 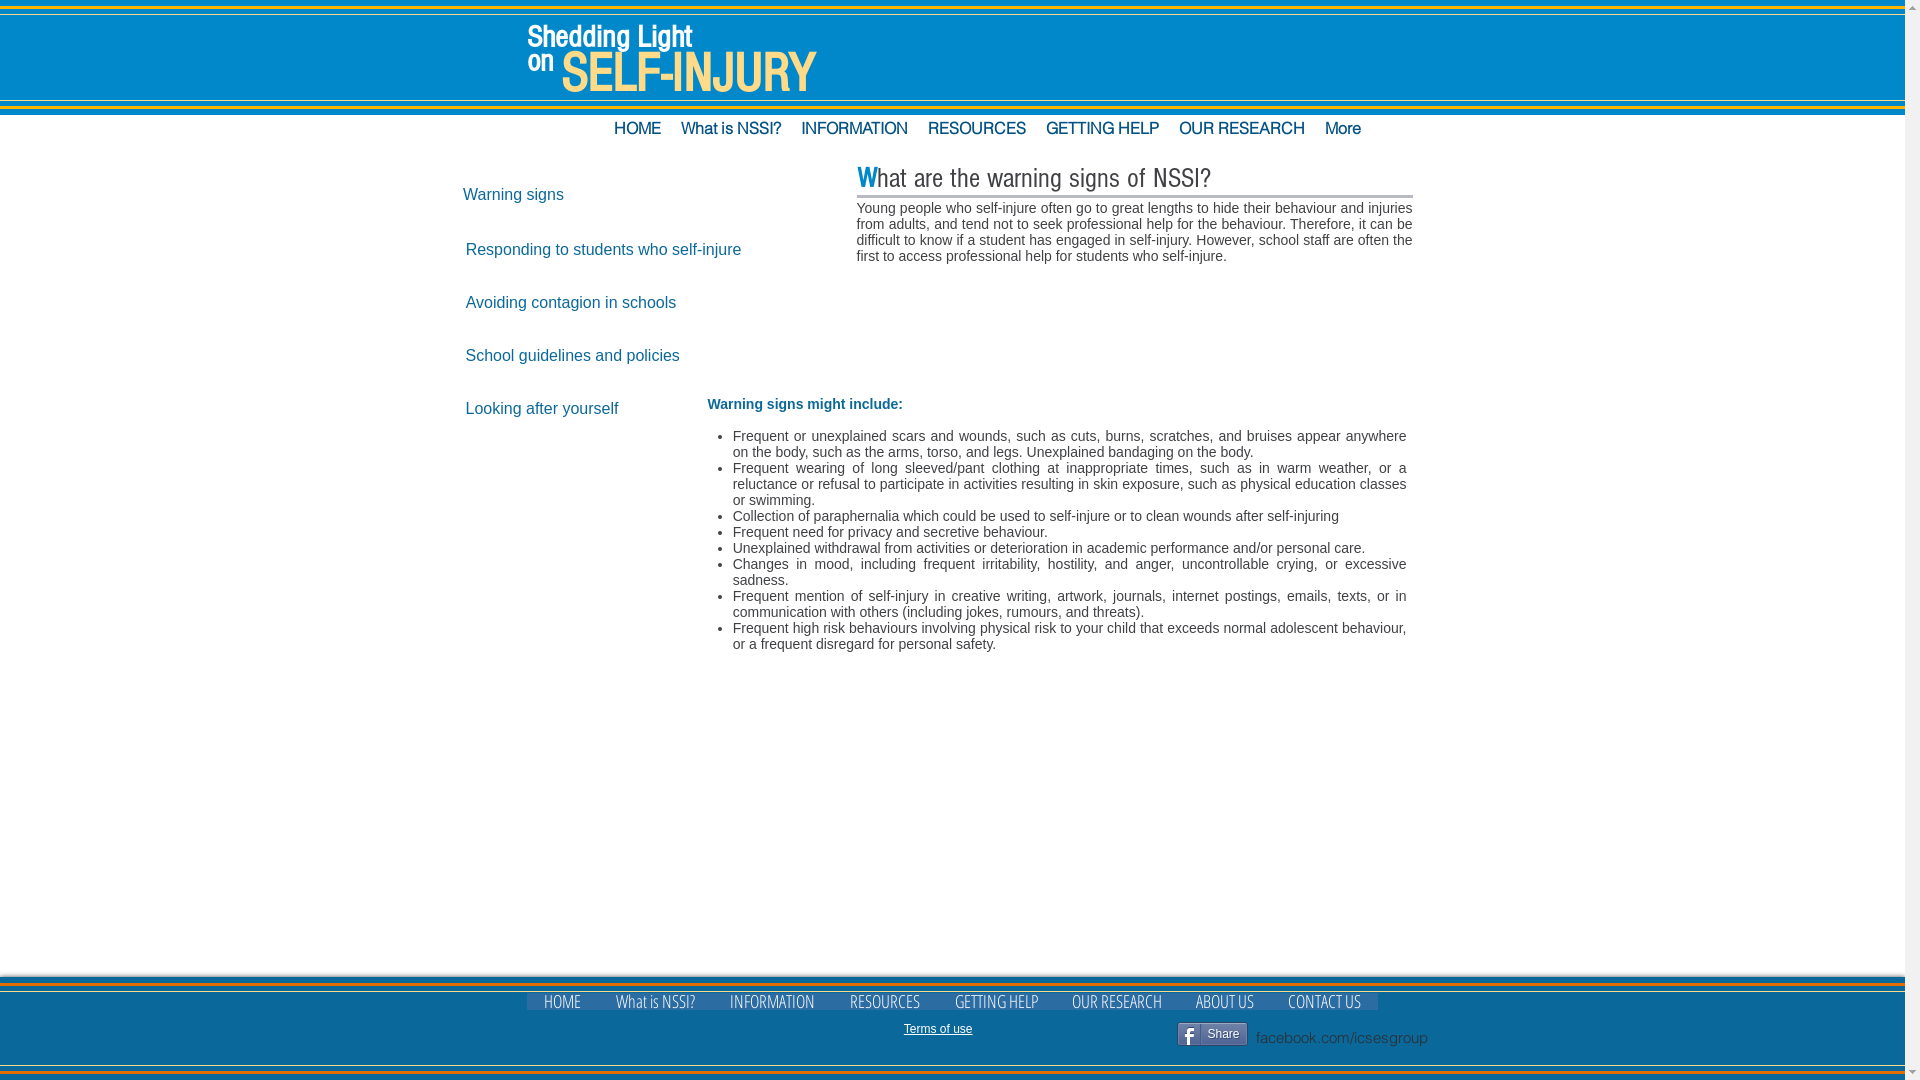 What do you see at coordinates (977, 128) in the screenshot?
I see `RESOURCES` at bounding box center [977, 128].